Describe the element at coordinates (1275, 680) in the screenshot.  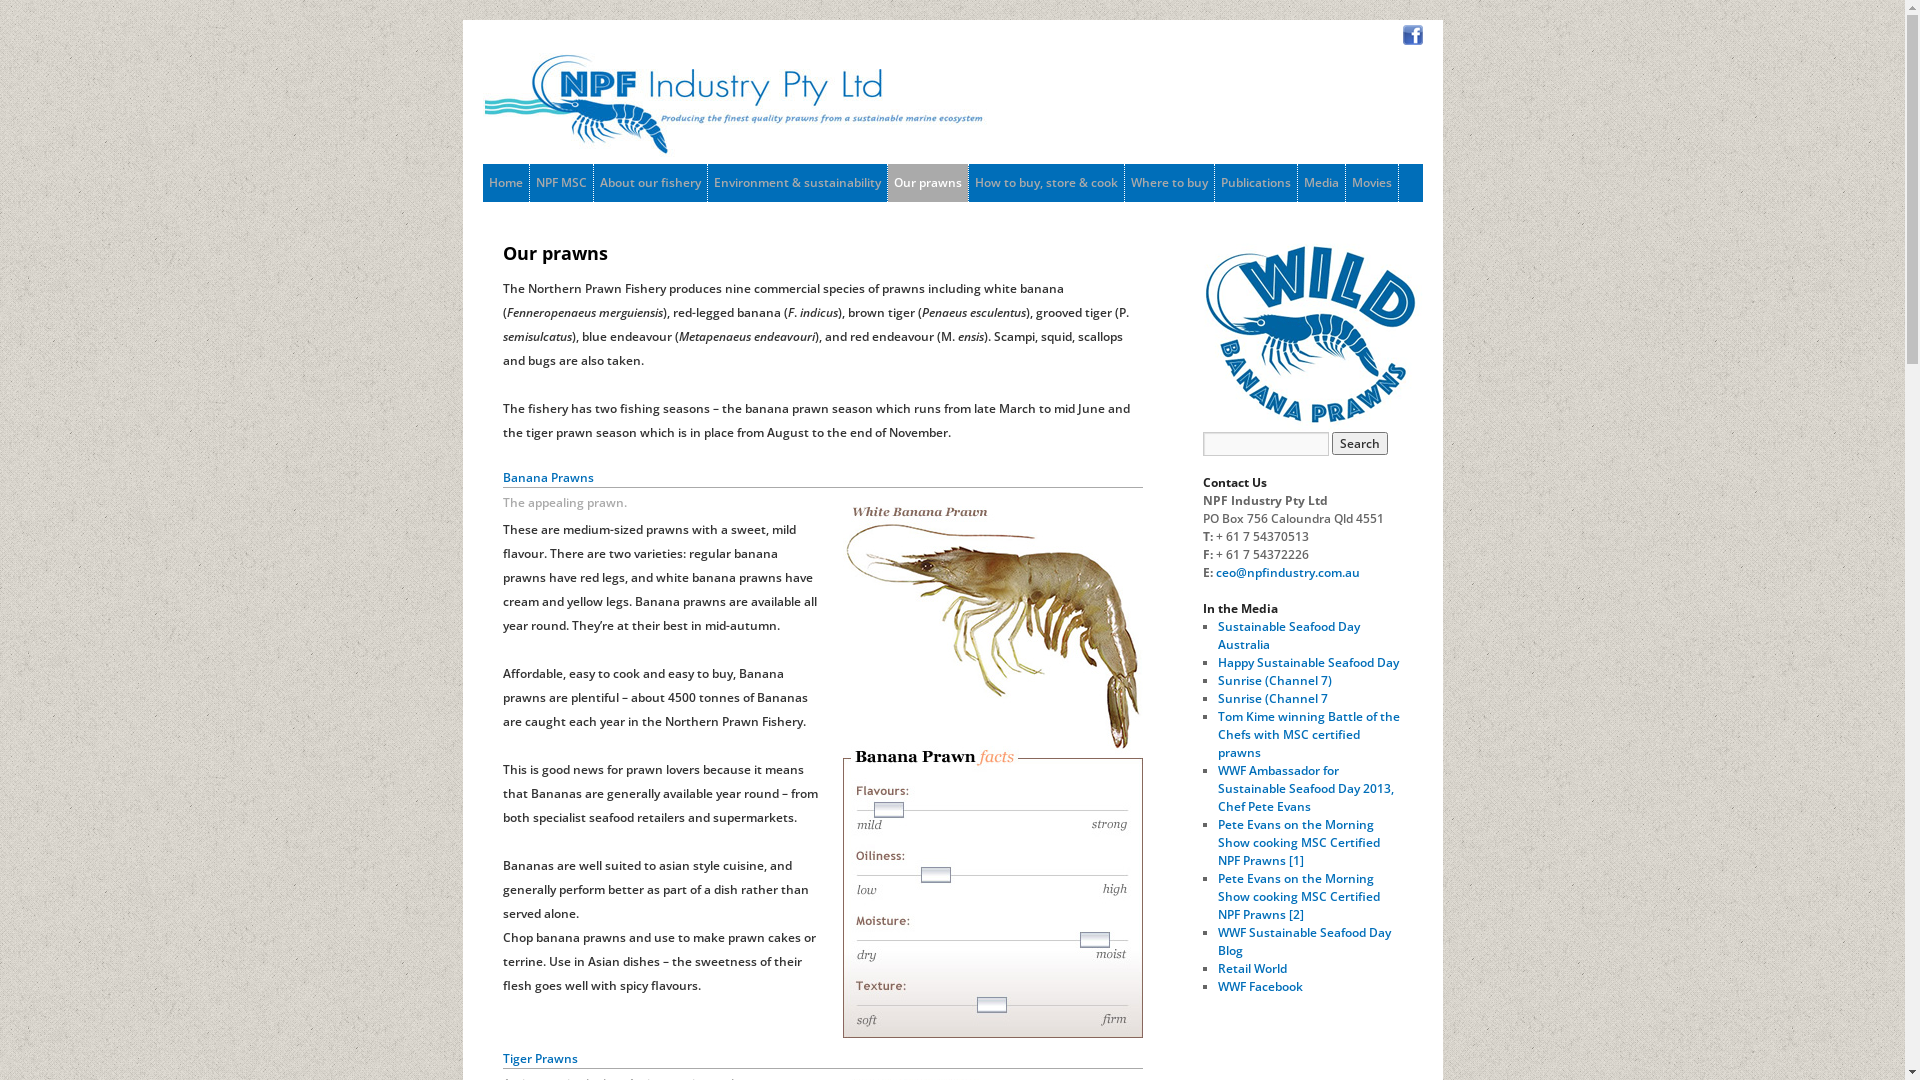
I see `Sunrise (Channel 7)` at that location.